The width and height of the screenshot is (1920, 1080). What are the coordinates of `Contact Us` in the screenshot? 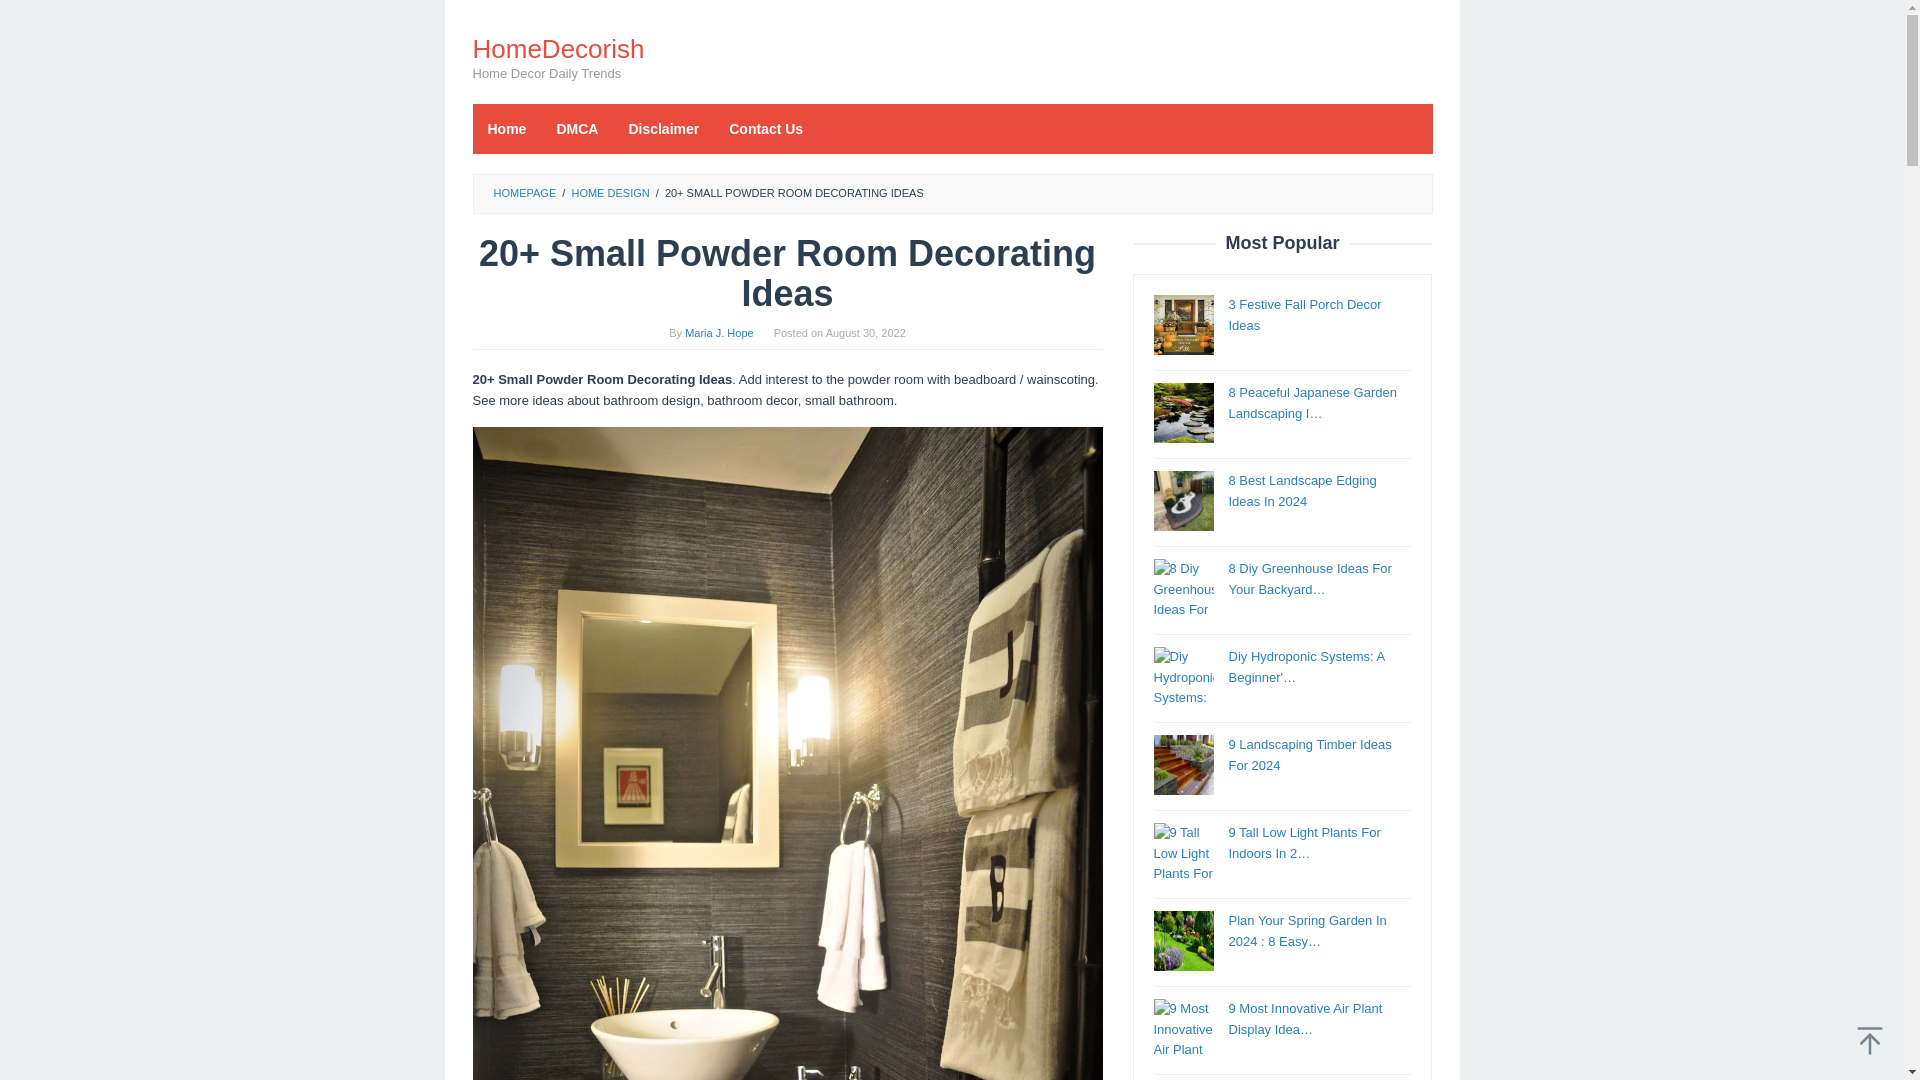 It's located at (766, 128).